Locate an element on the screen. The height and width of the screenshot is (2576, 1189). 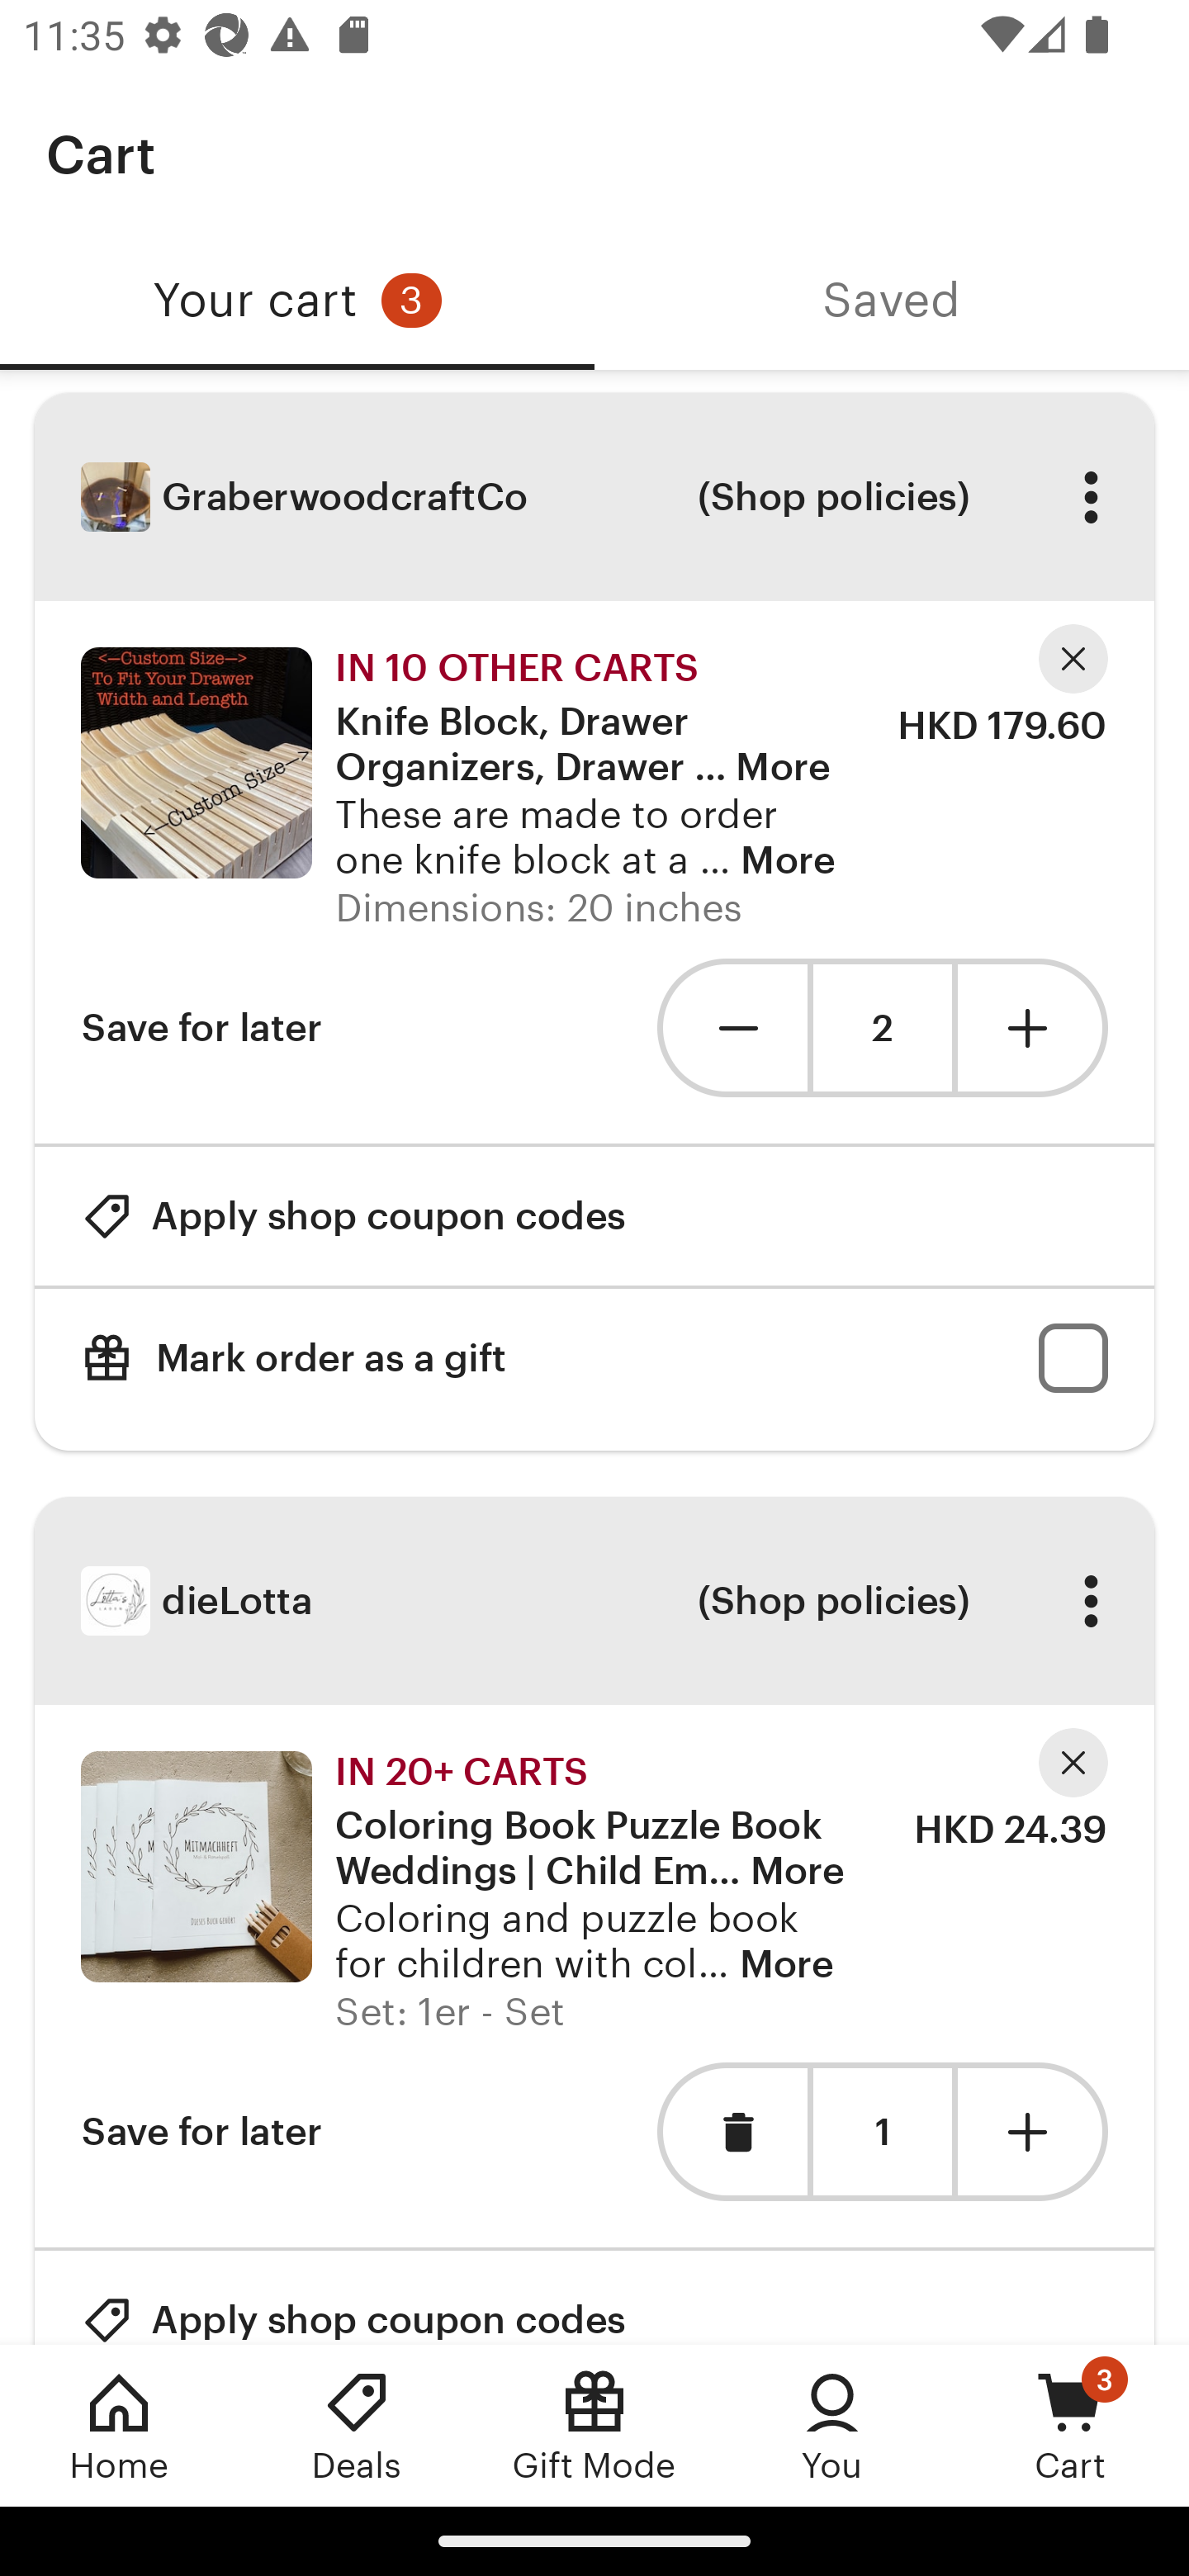
Apply shop coupon codes is located at coordinates (353, 1215).